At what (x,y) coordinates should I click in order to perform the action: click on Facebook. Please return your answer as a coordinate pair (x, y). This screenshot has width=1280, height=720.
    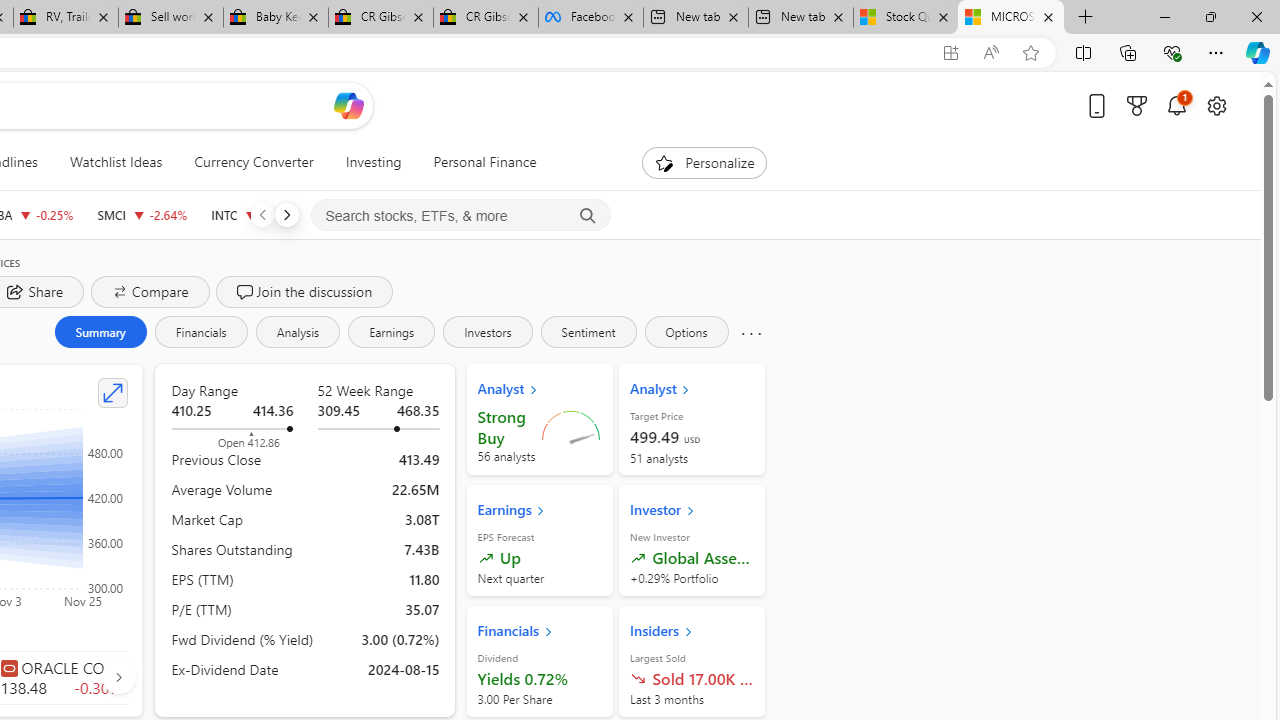
    Looking at the image, I should click on (590, 18).